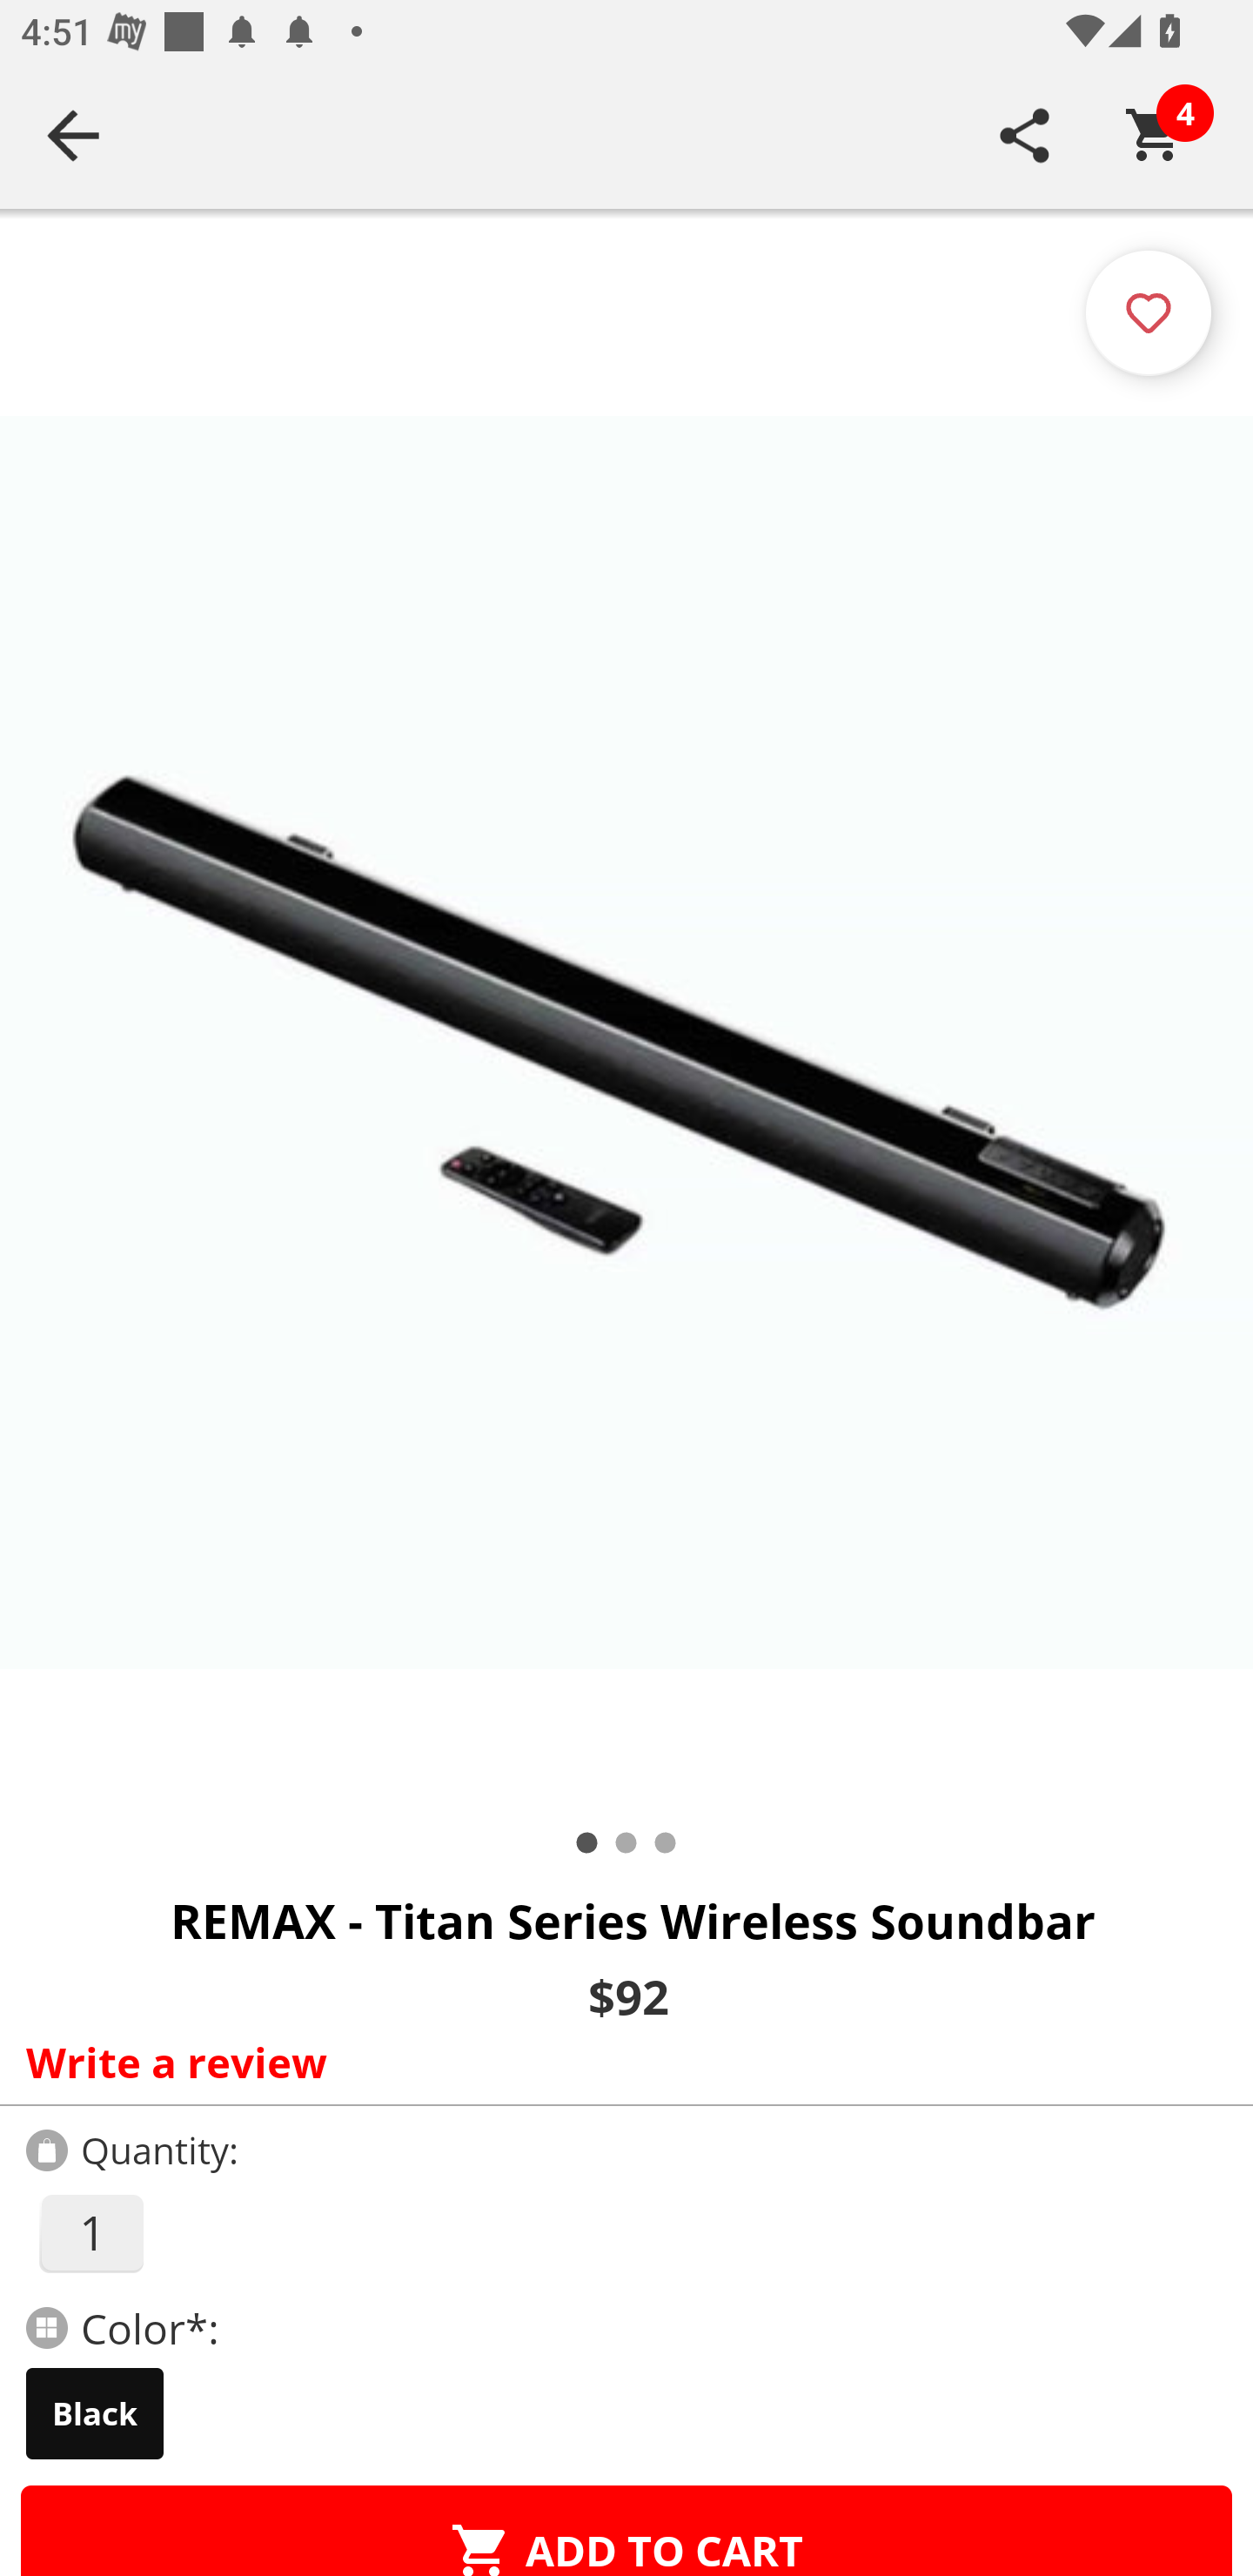  What do you see at coordinates (90, 2233) in the screenshot?
I see `1` at bounding box center [90, 2233].